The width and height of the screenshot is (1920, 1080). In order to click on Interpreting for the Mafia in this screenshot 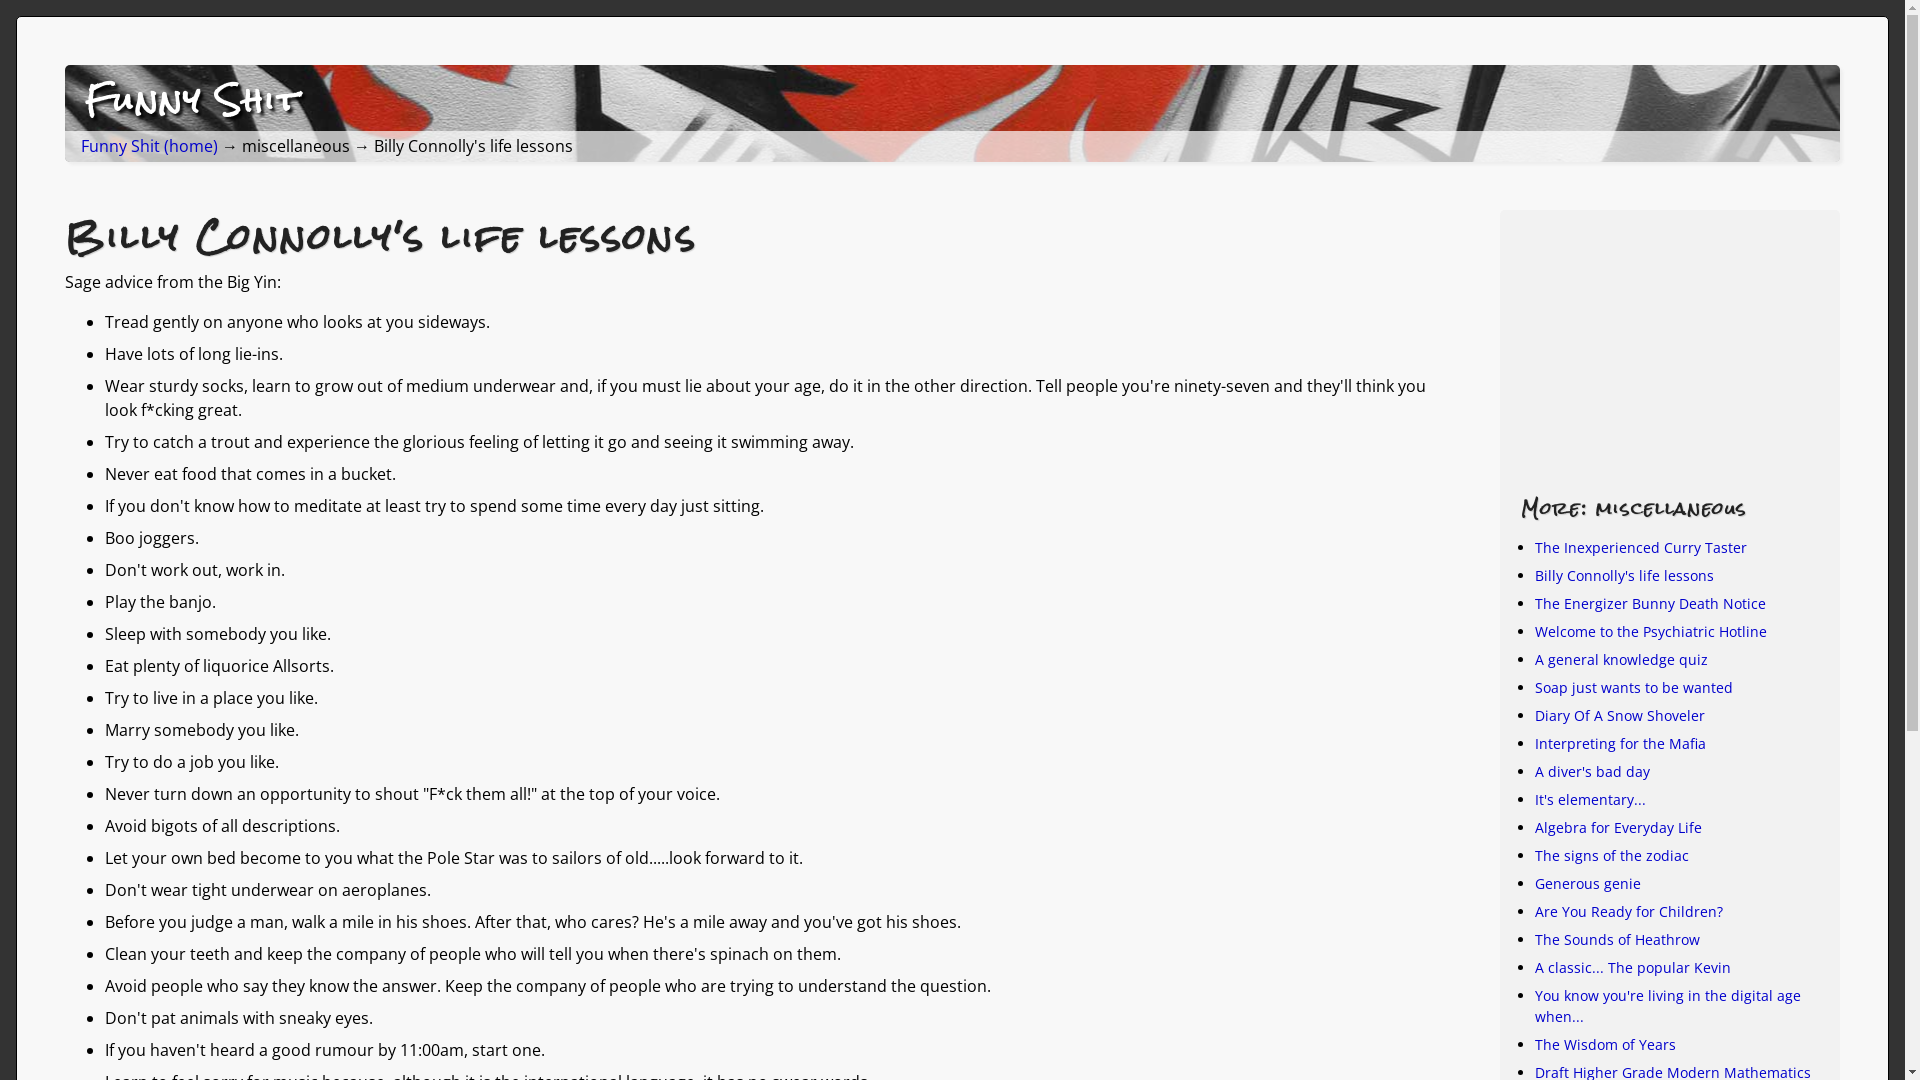, I will do `click(1620, 744)`.